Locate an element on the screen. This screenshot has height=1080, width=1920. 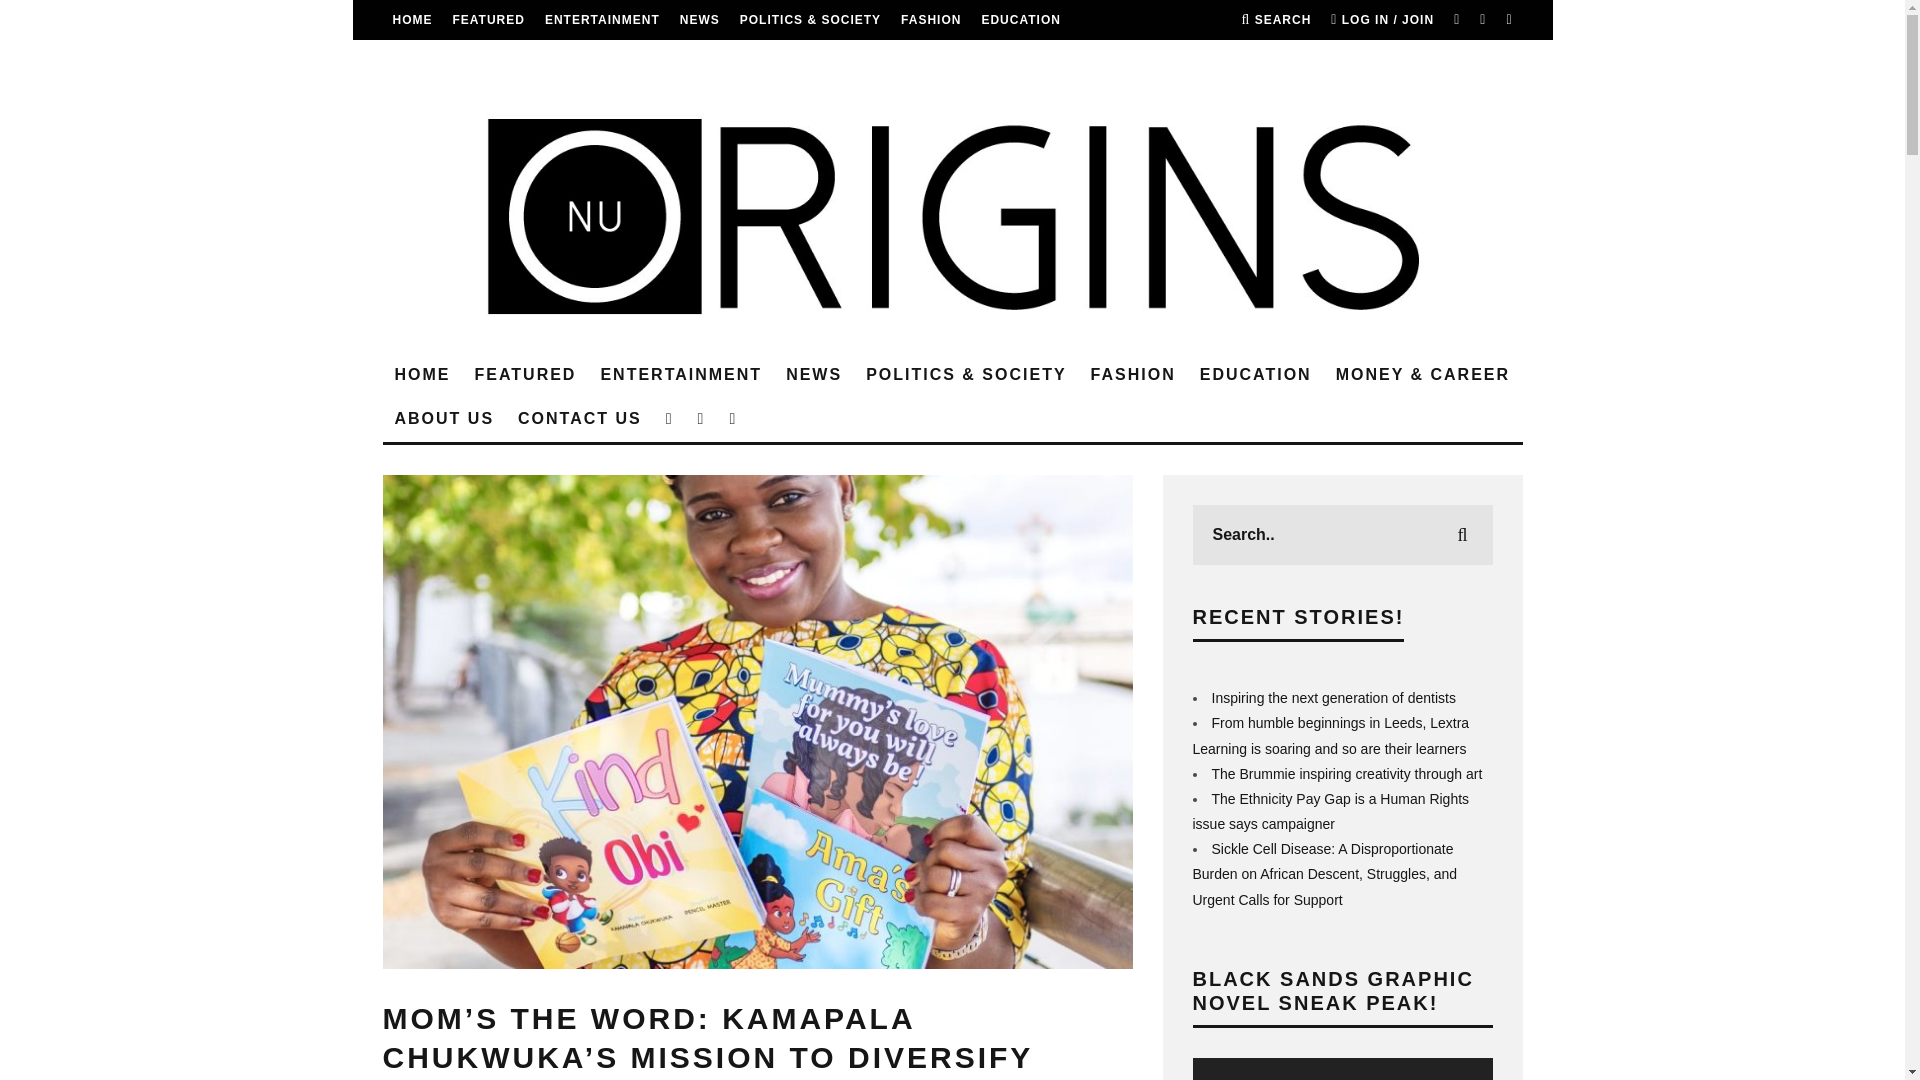
Search is located at coordinates (1276, 20).